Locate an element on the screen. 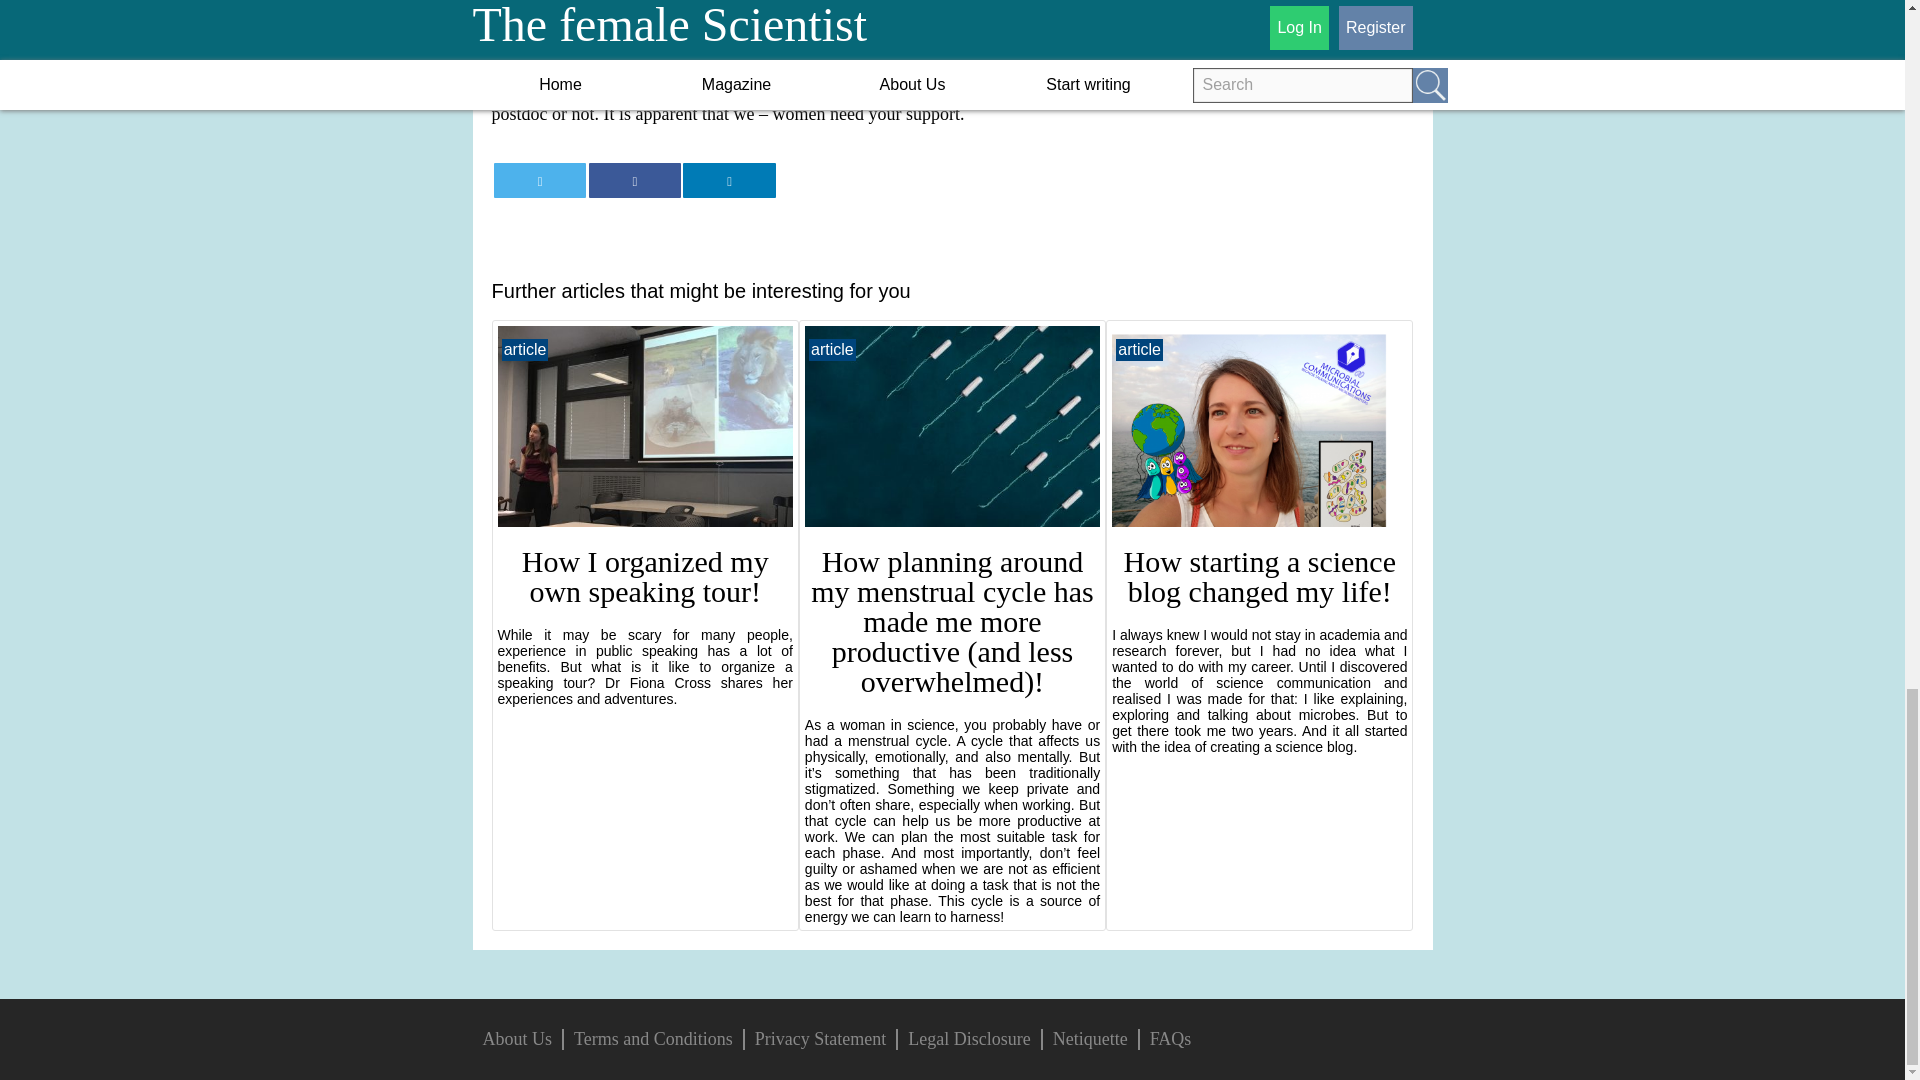 The height and width of the screenshot is (1080, 1920). Privacy Statement is located at coordinates (820, 1038).